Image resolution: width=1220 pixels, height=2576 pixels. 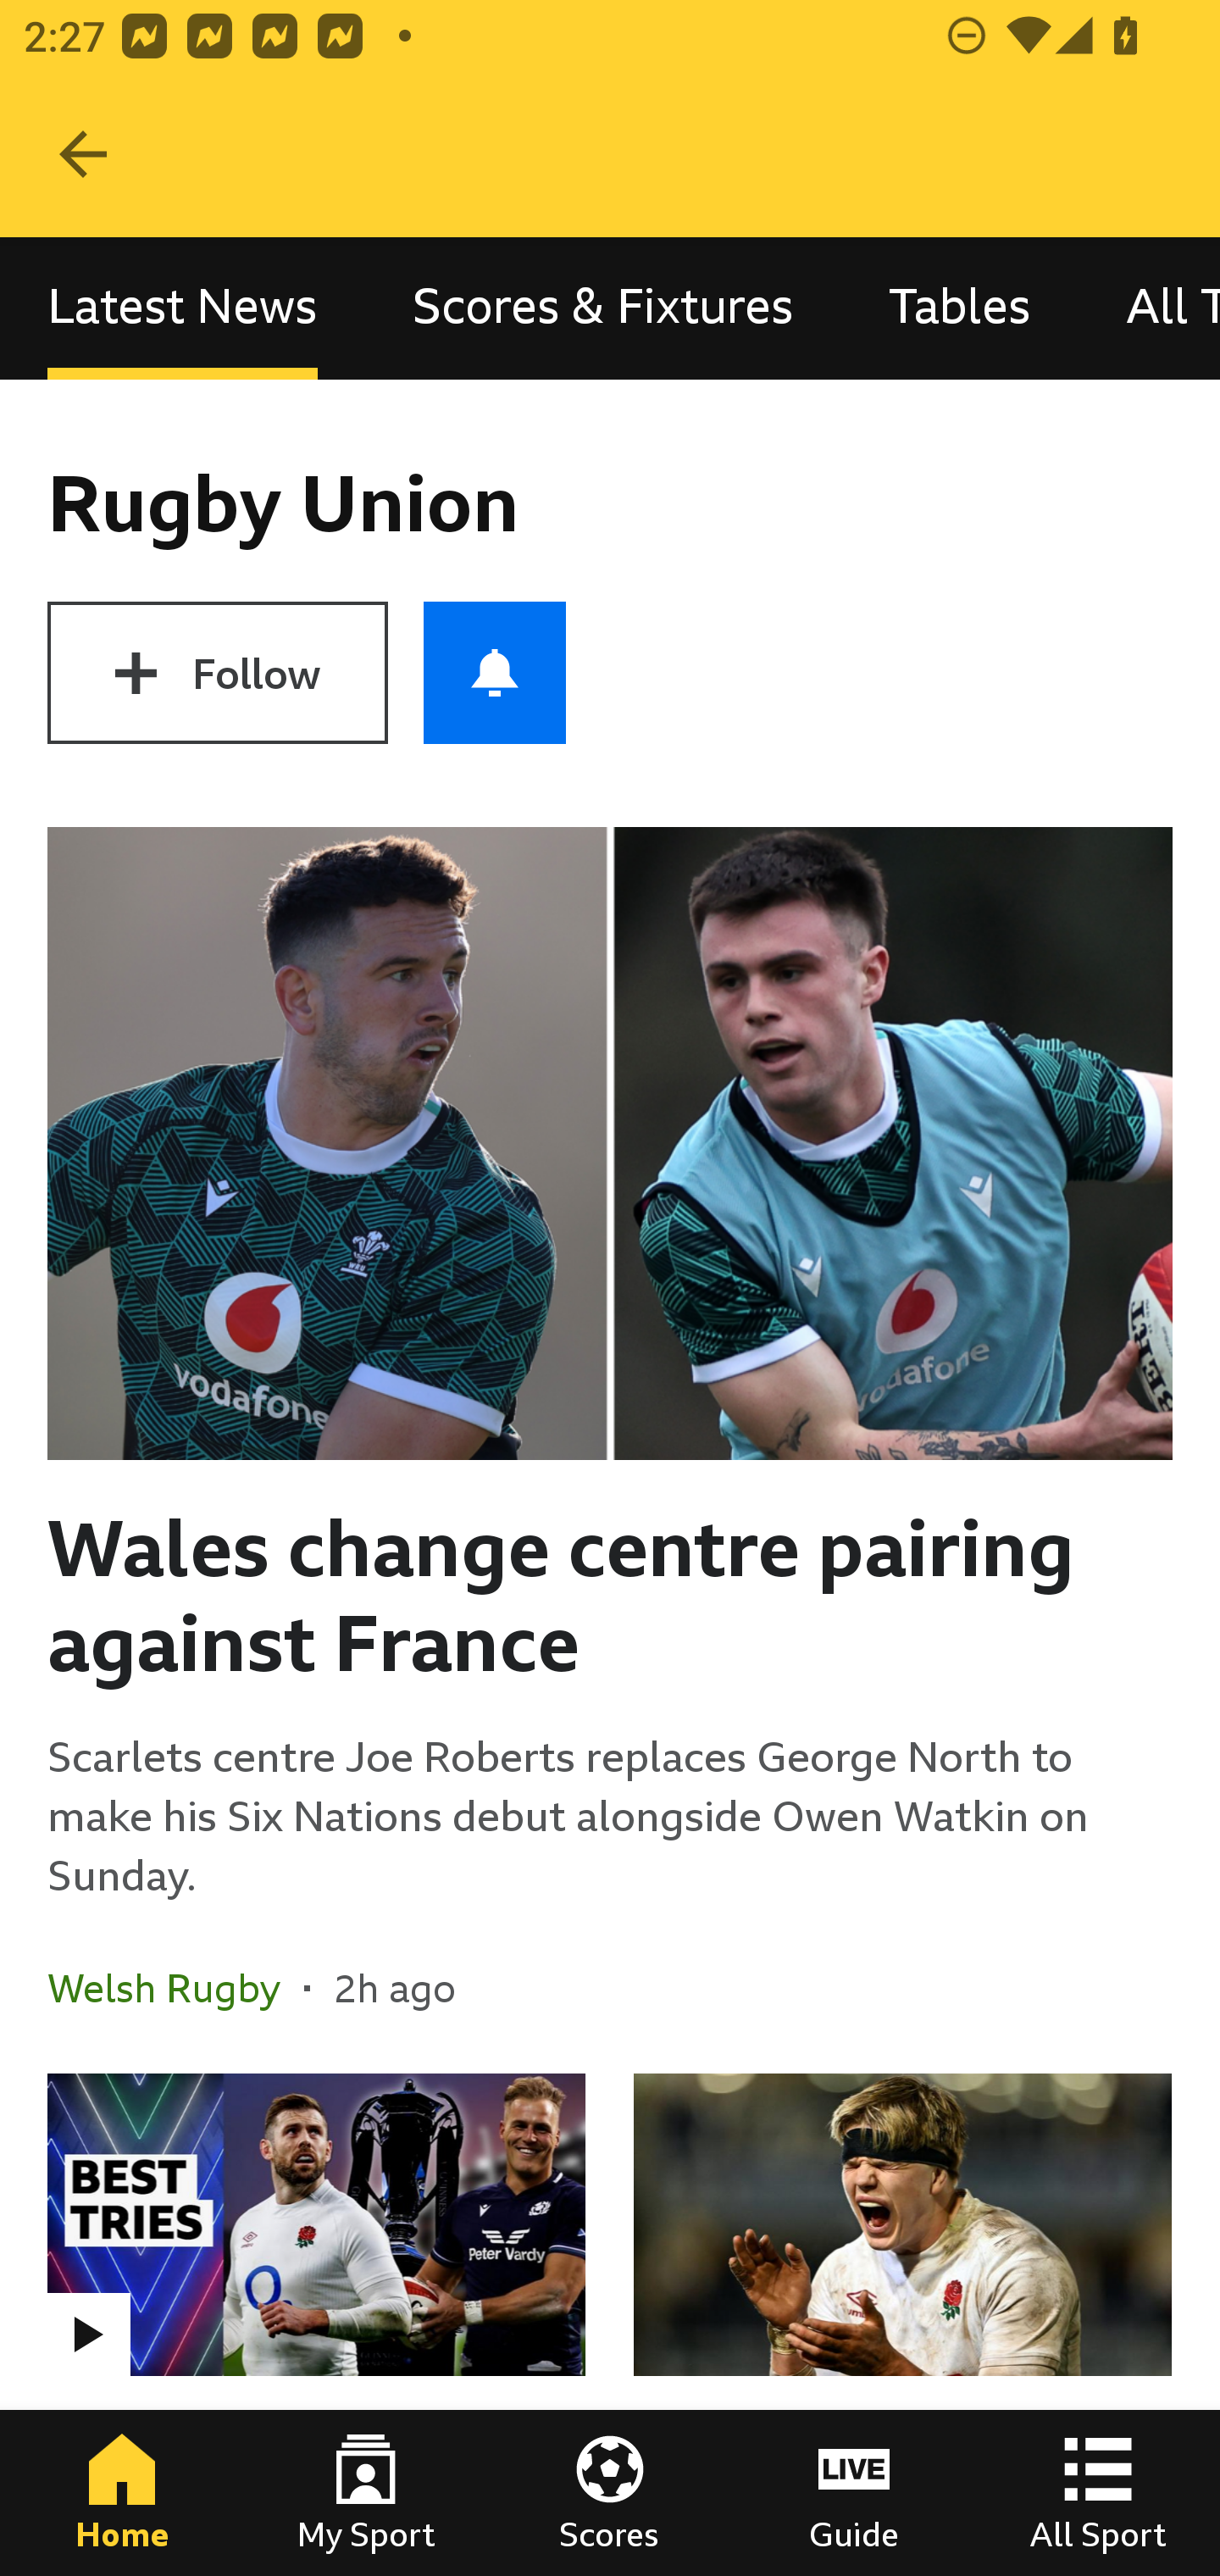 What do you see at coordinates (1098, 2493) in the screenshot?
I see `All Sport` at bounding box center [1098, 2493].